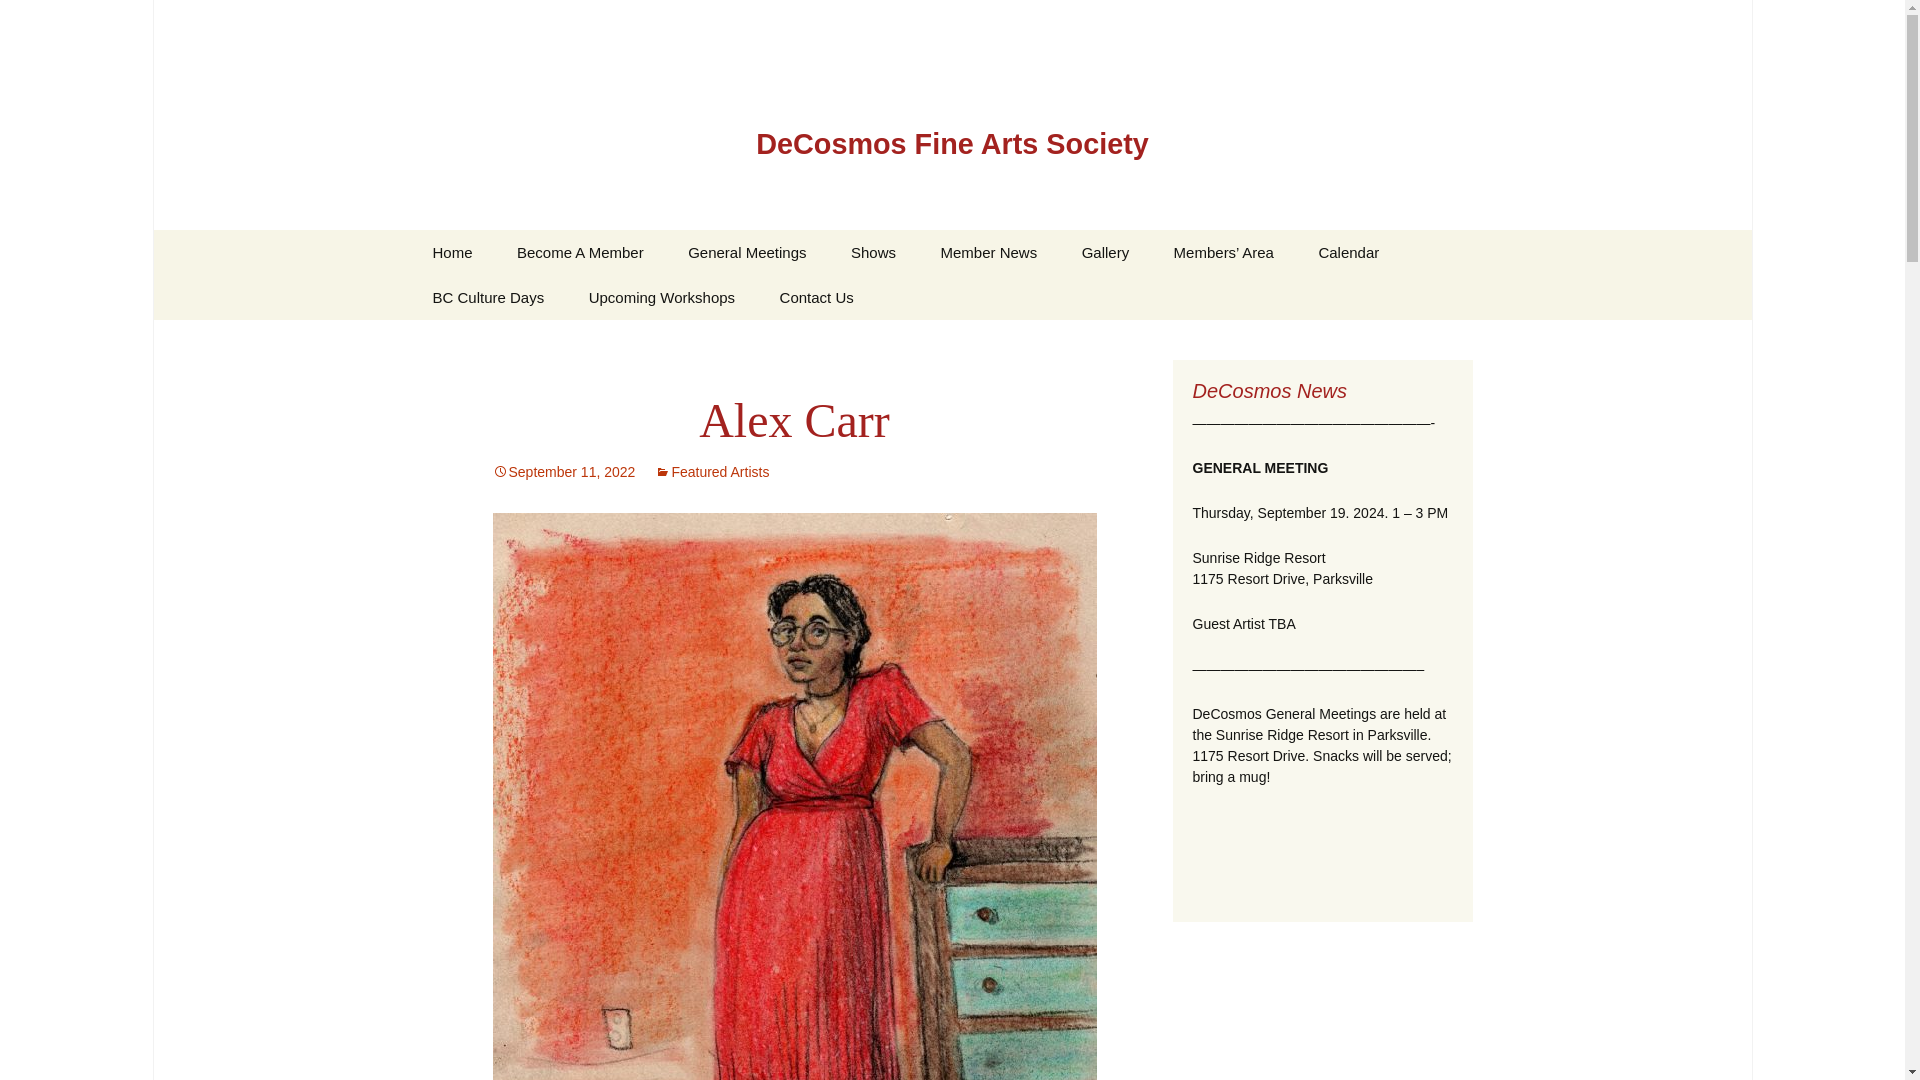 The height and width of the screenshot is (1080, 1920). I want to click on Search, so click(24, 21).